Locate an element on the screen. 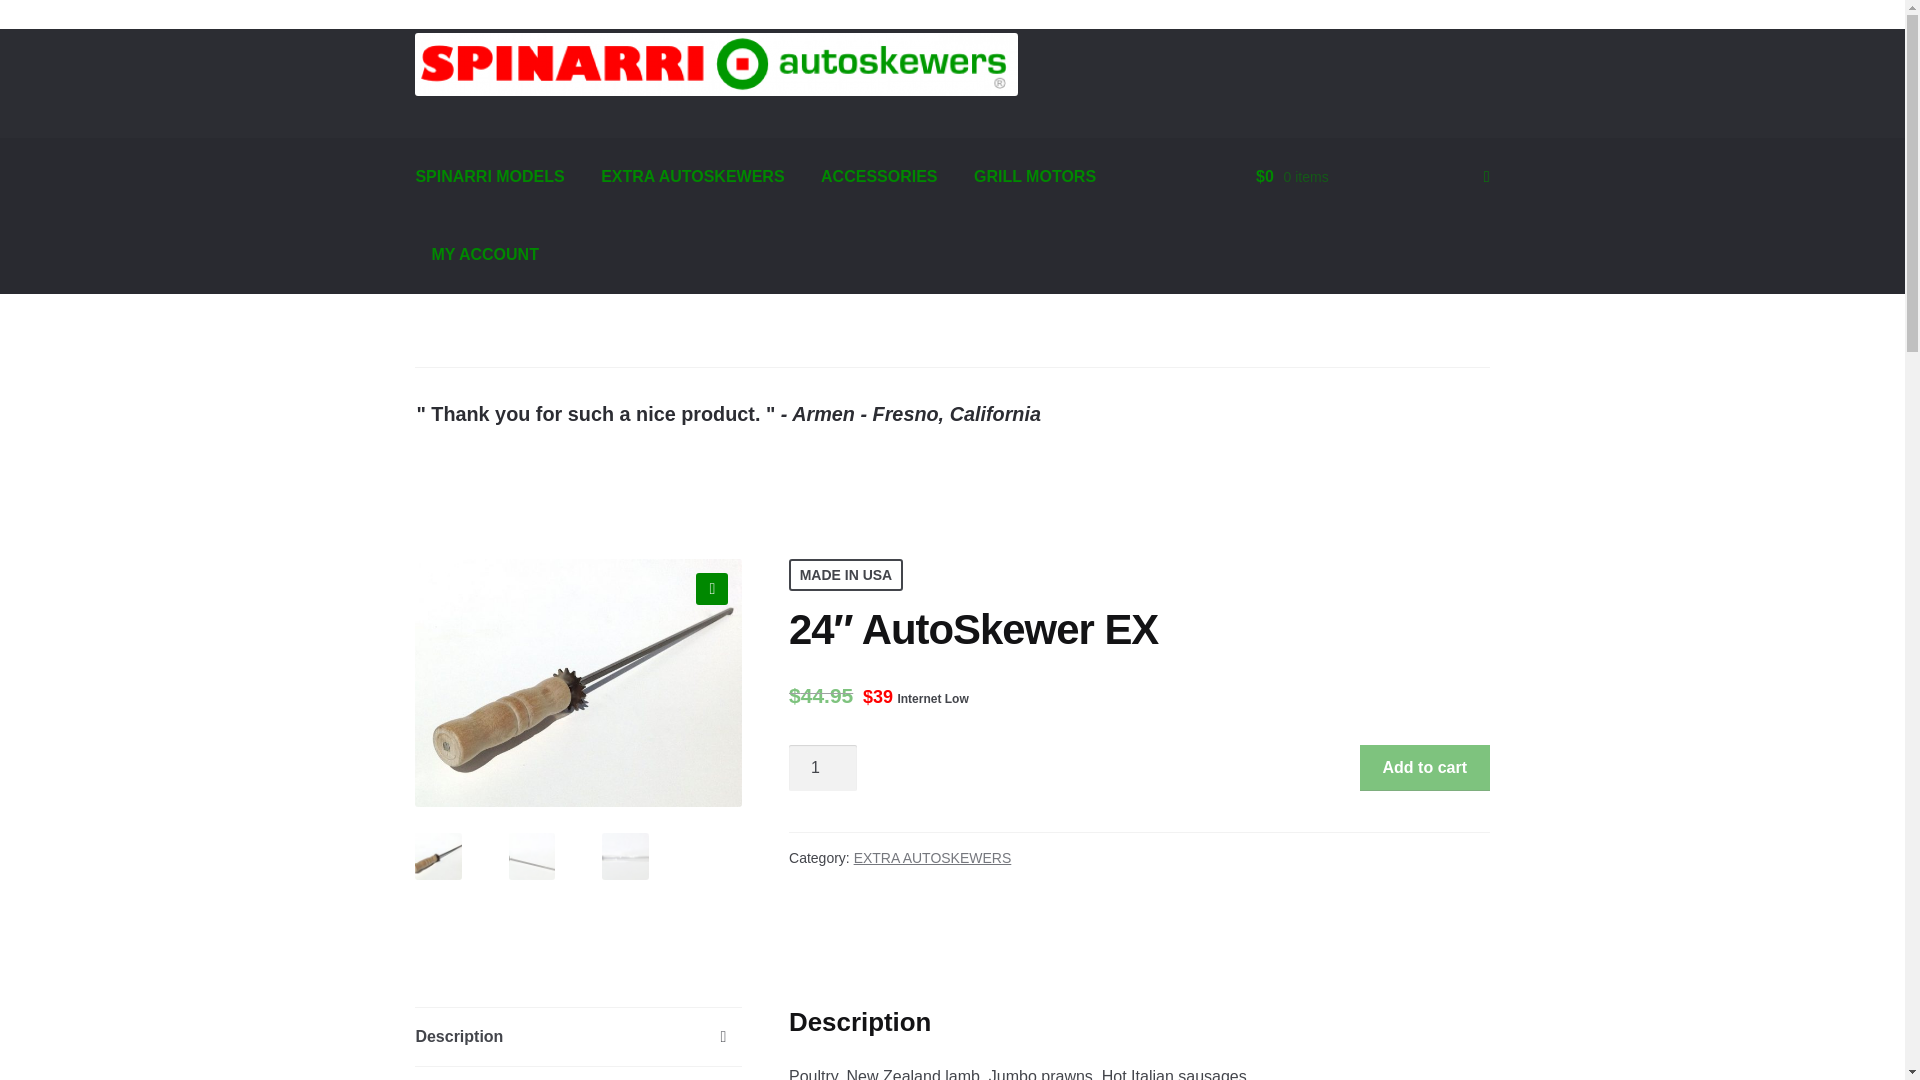 The image size is (1920, 1080). MY ACCOUNT is located at coordinates (484, 254).